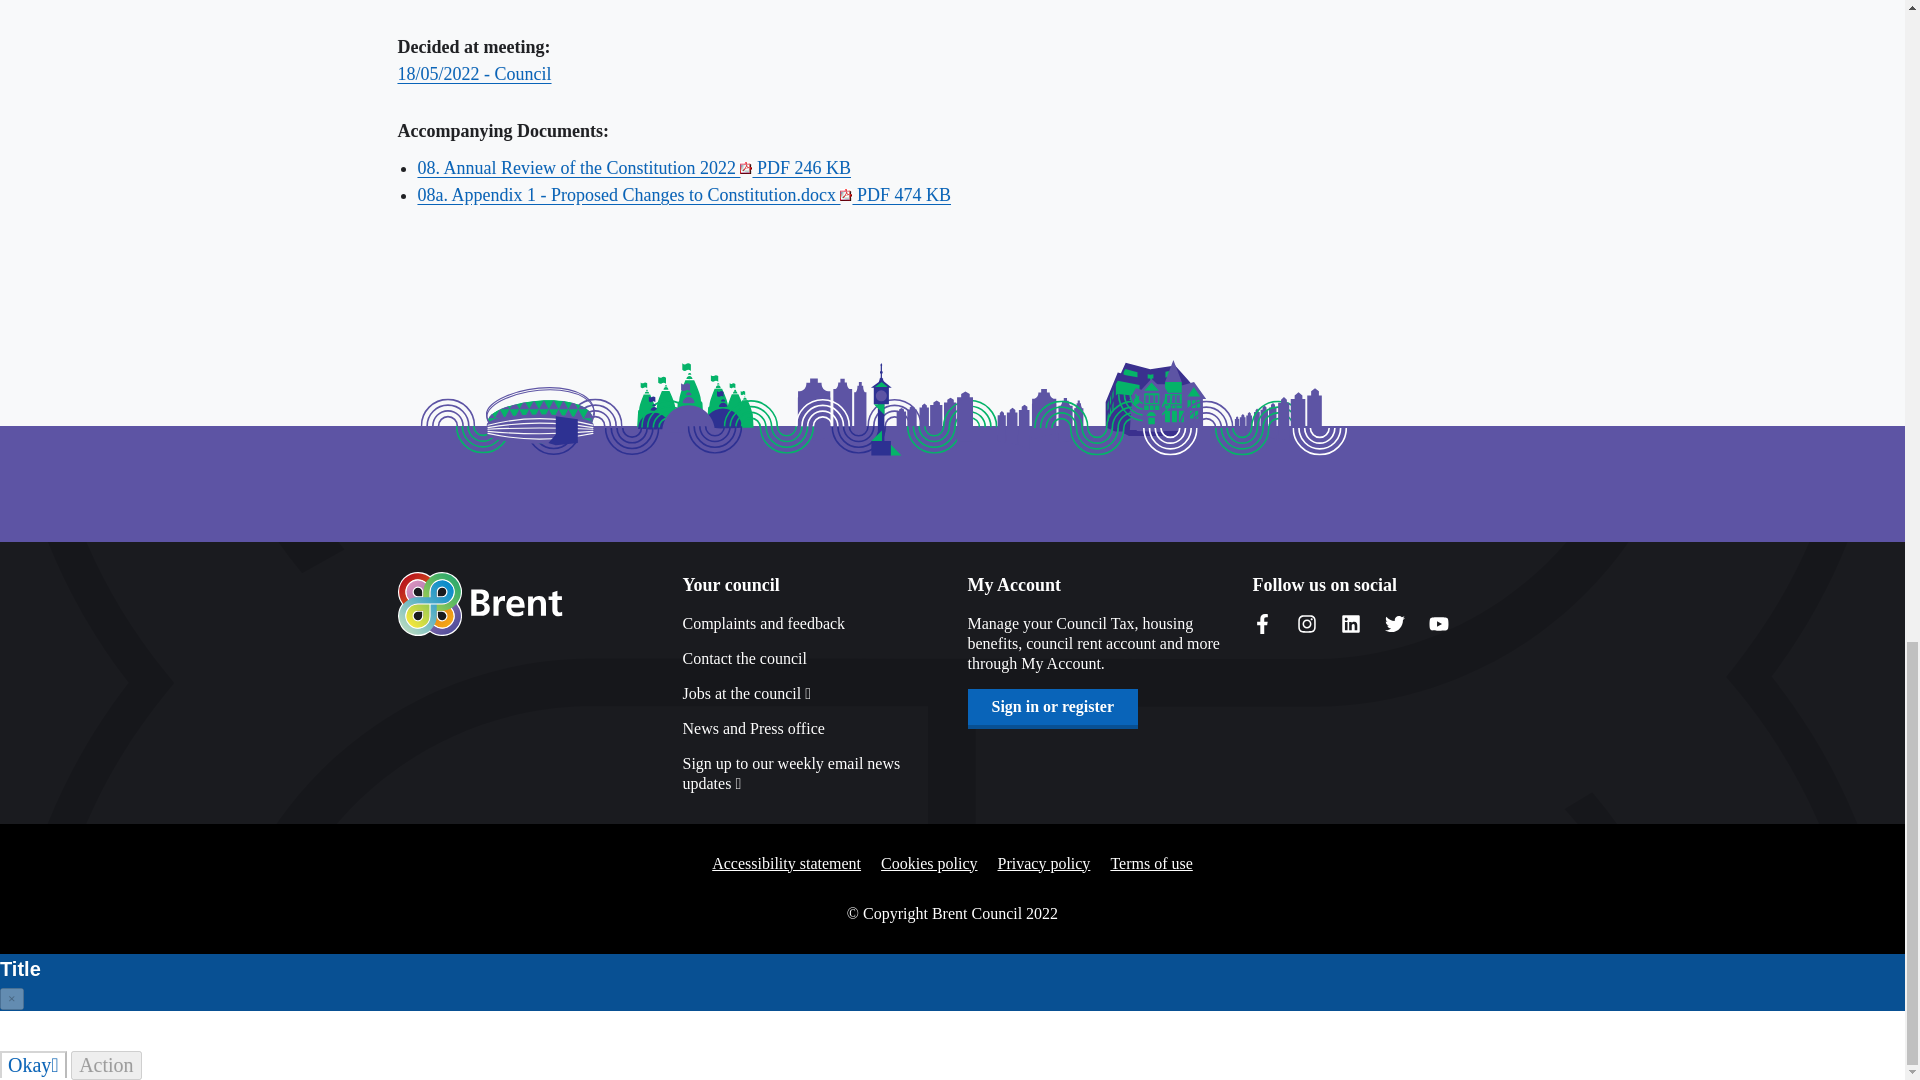 Image resolution: width=1920 pixels, height=1080 pixels. What do you see at coordinates (808, 694) in the screenshot?
I see `Jobs at the council` at bounding box center [808, 694].